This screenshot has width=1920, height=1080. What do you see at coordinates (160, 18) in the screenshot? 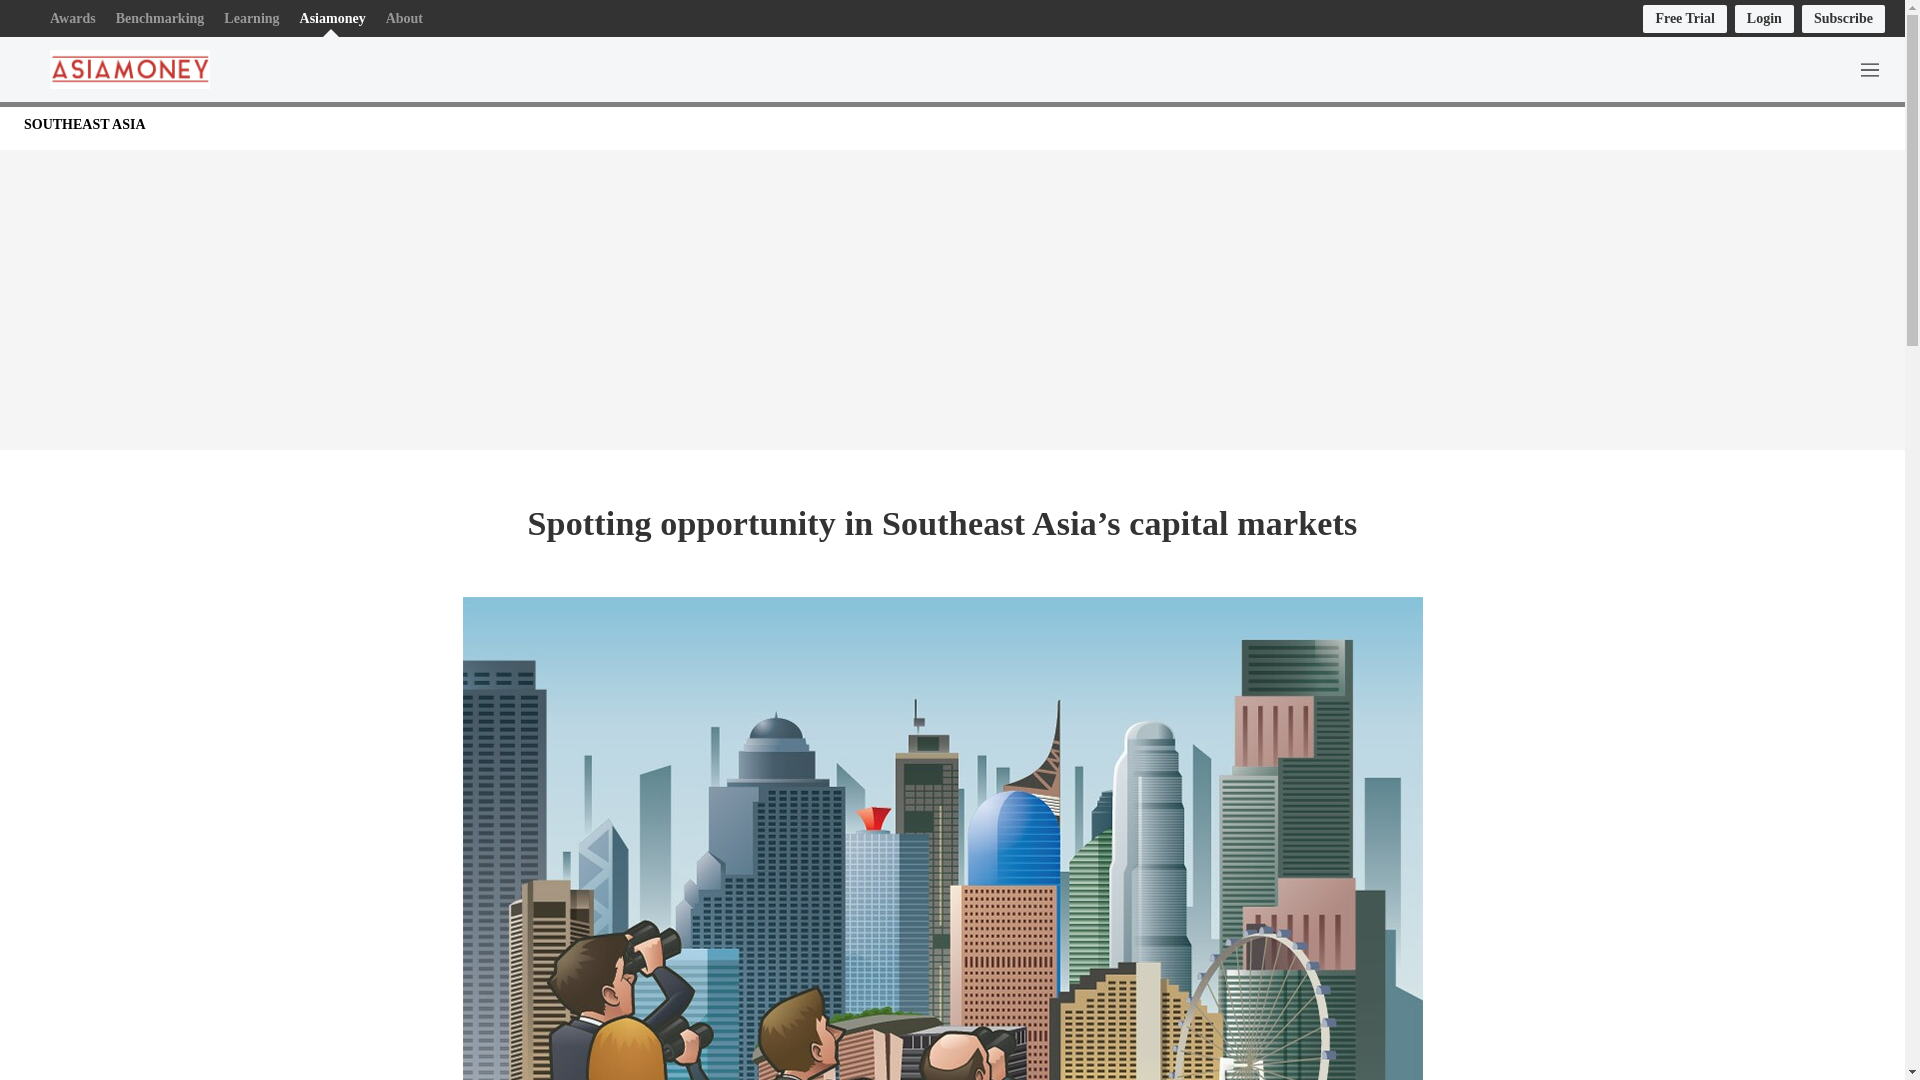
I see `Benchmarking` at bounding box center [160, 18].